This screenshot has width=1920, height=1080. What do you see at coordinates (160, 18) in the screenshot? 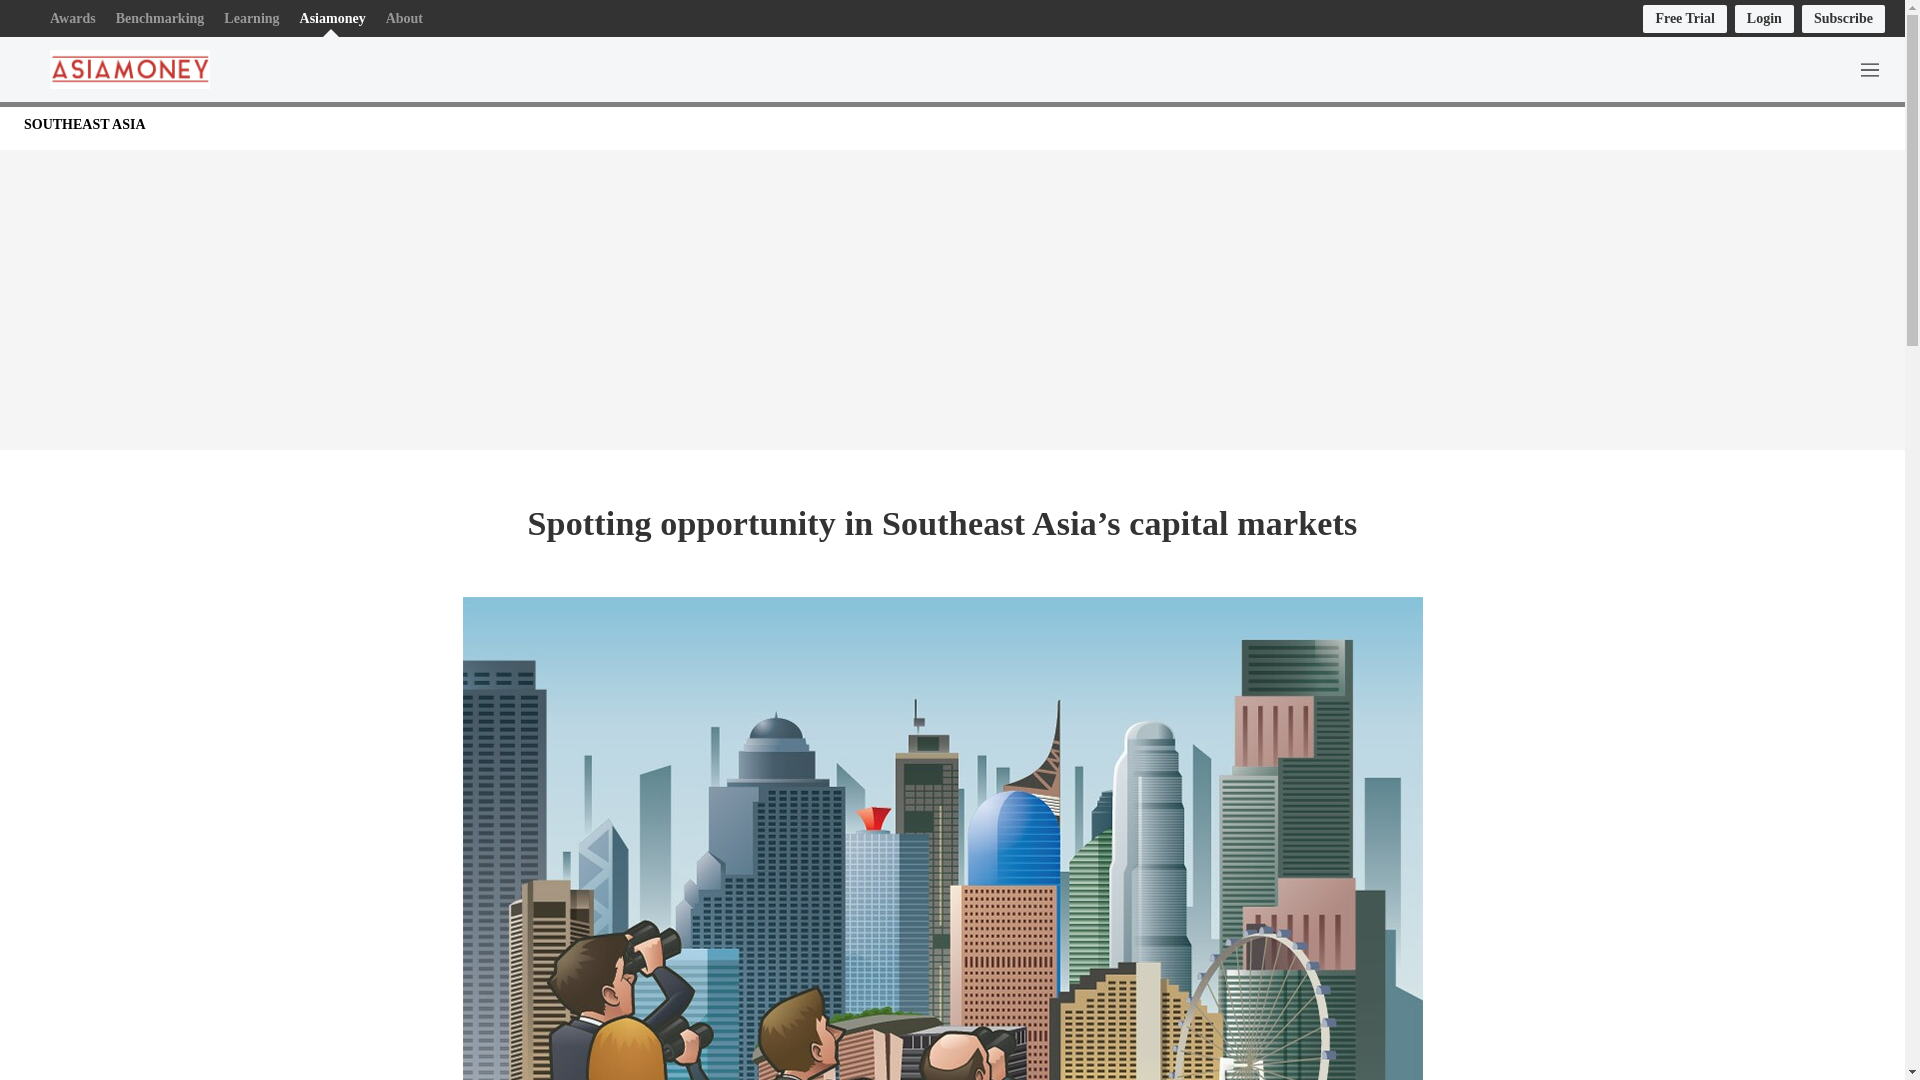
I see `Benchmarking` at bounding box center [160, 18].